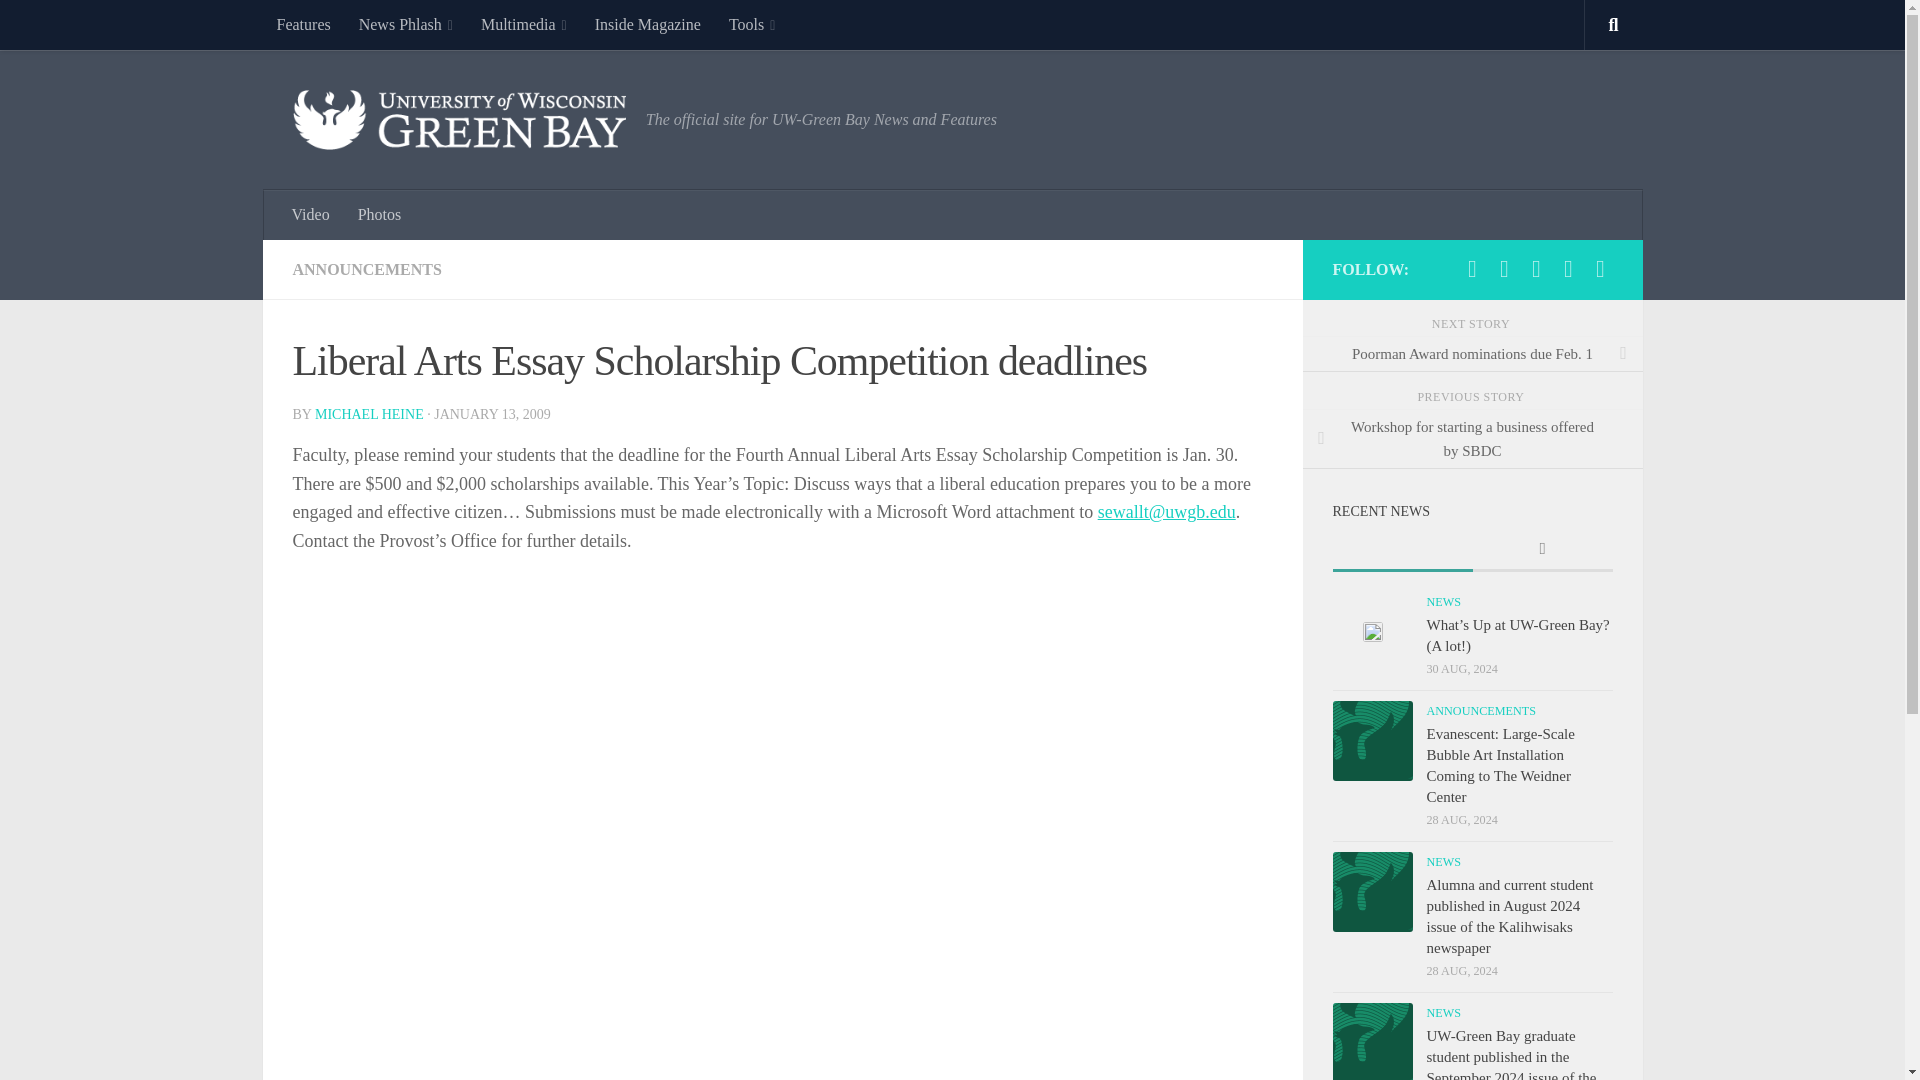 The width and height of the screenshot is (1920, 1080). I want to click on YouTube, so click(1568, 268).